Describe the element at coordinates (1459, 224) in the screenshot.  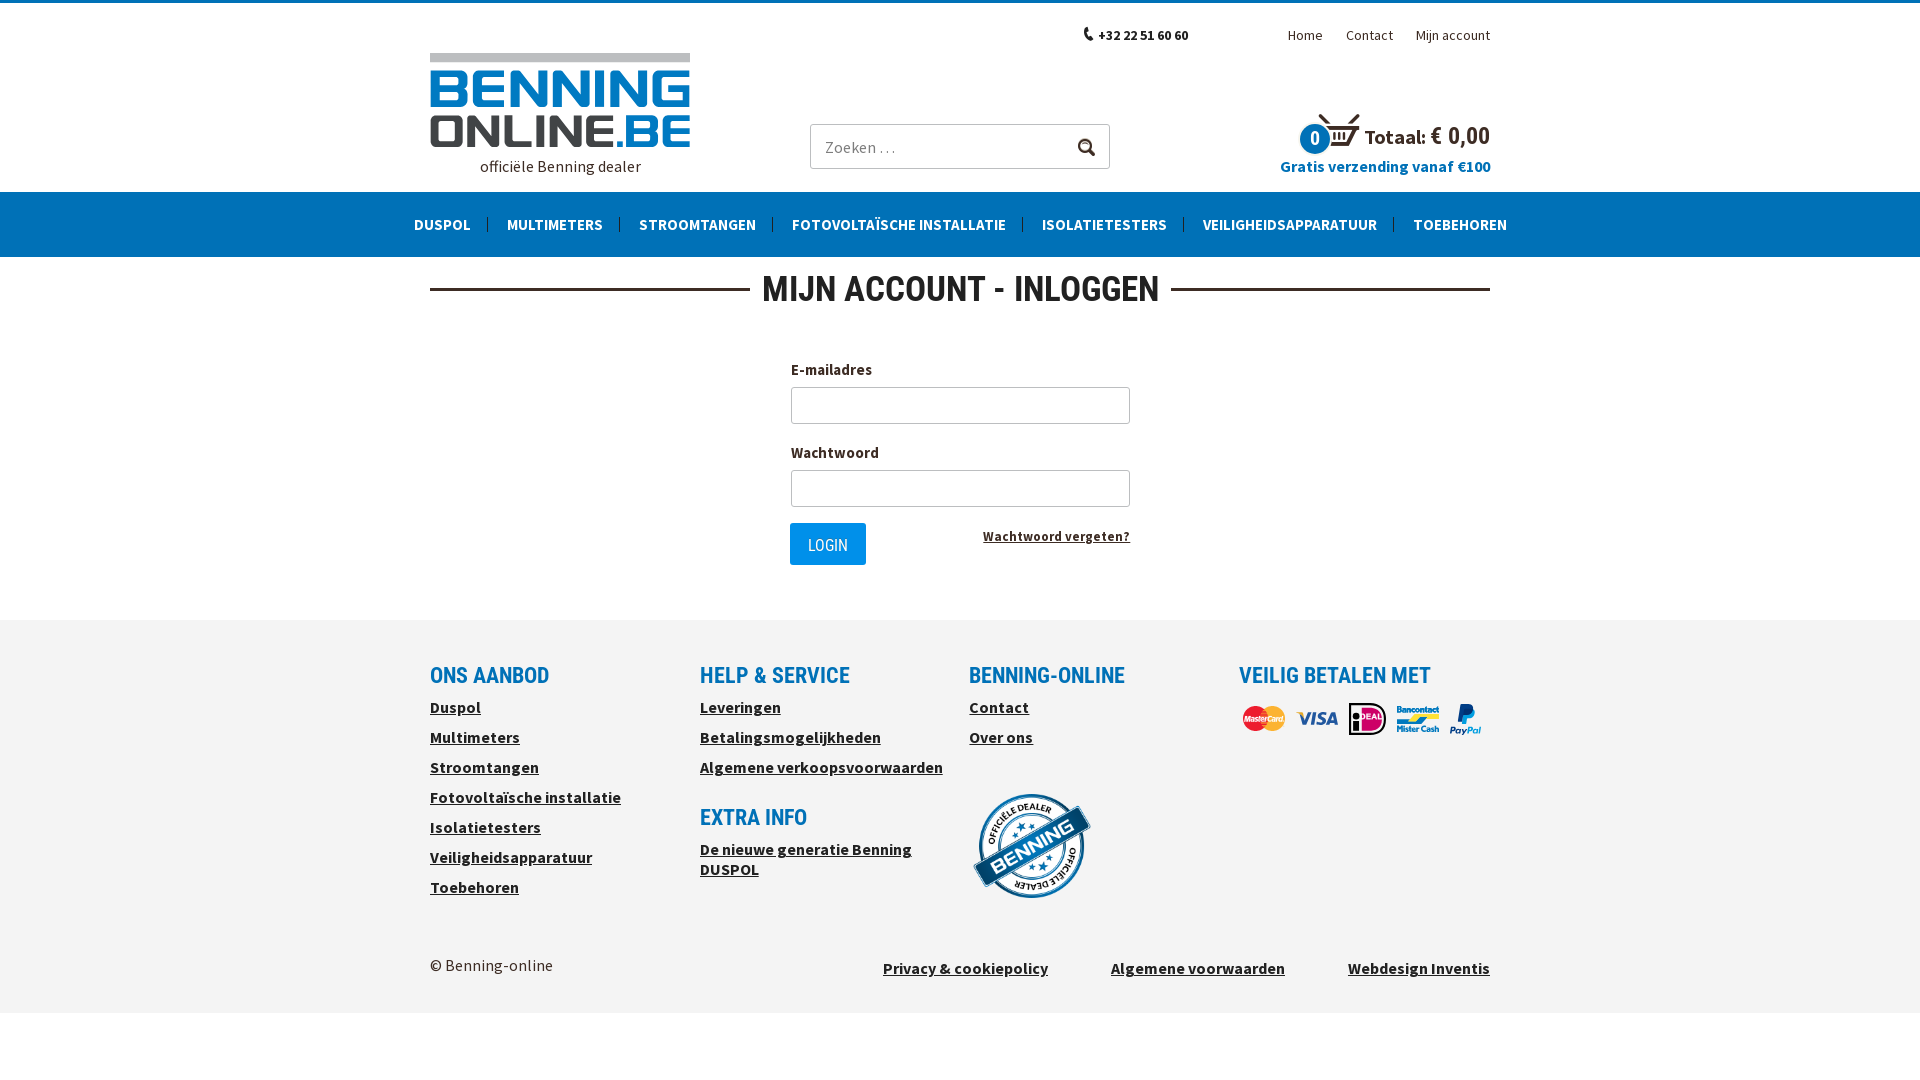
I see `TOEBEHOREN` at that location.